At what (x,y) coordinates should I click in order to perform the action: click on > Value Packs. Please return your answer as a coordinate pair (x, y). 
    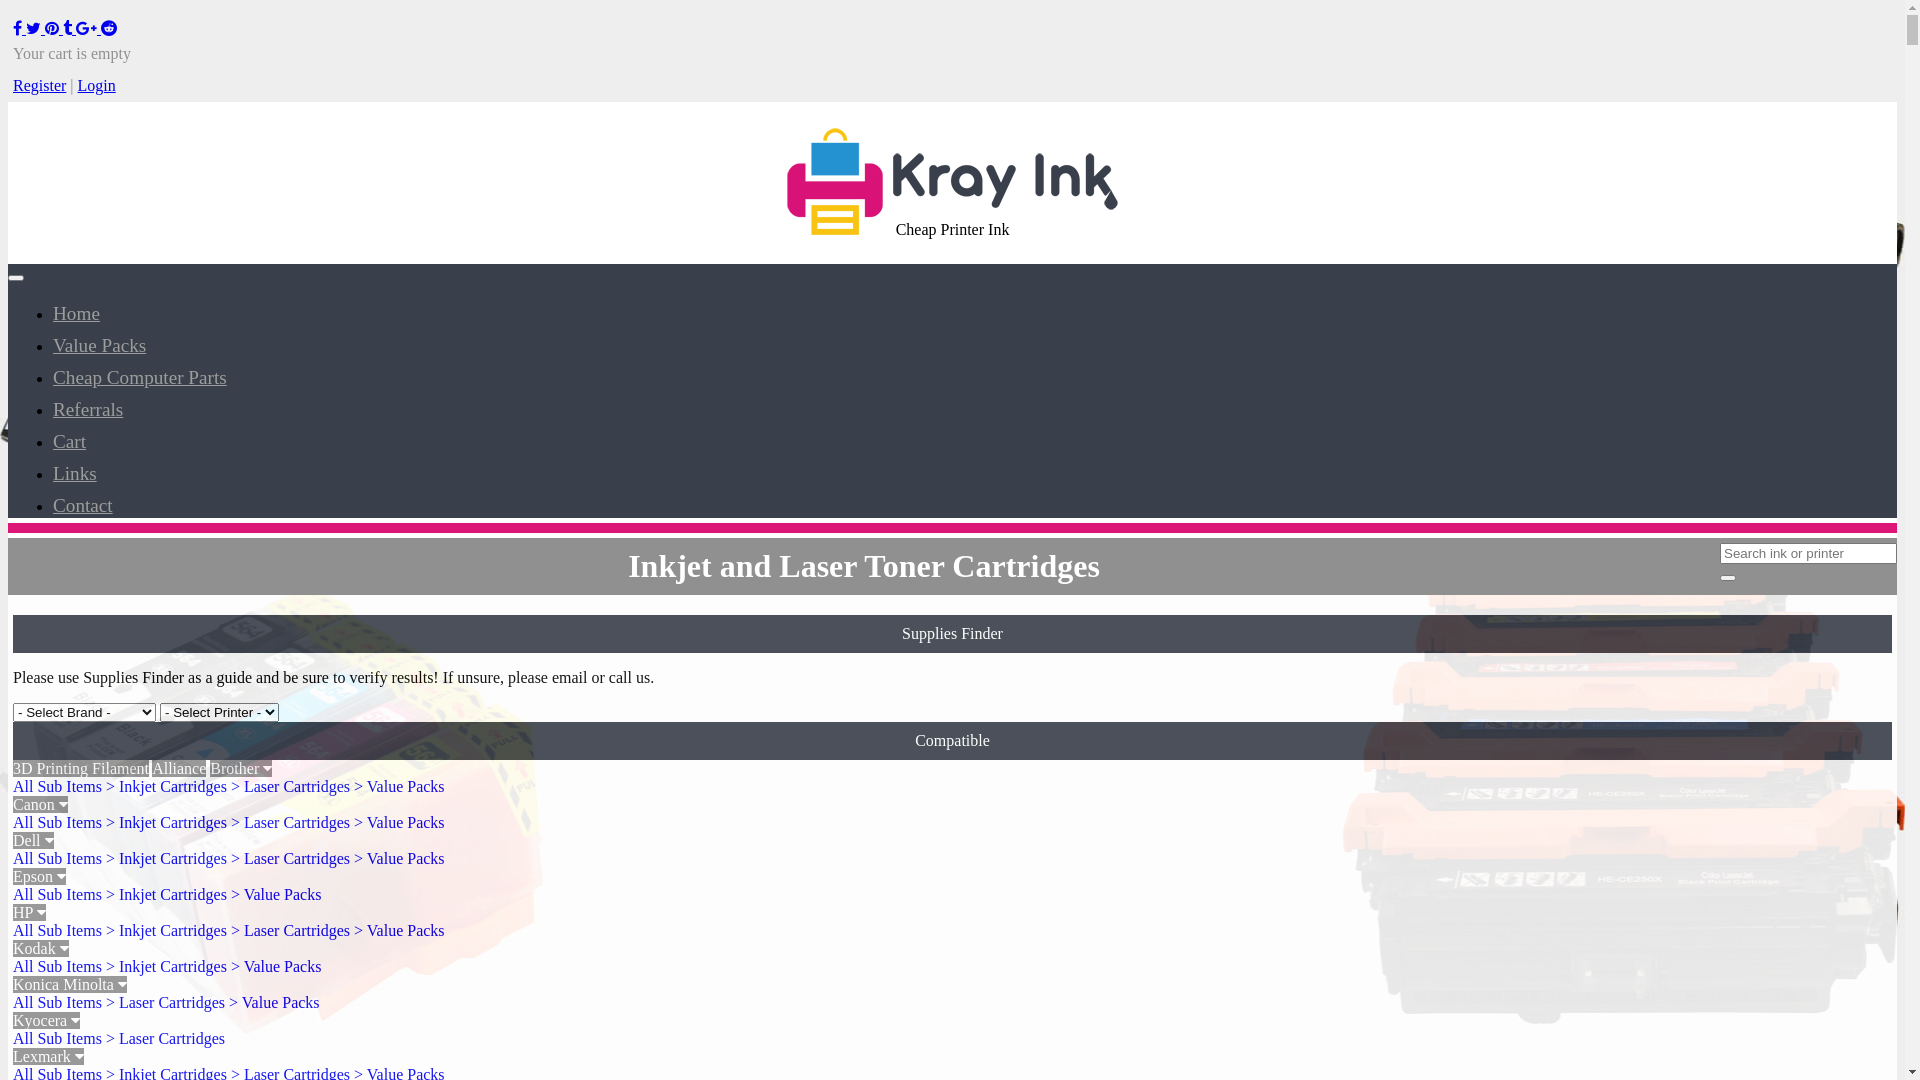
    Looking at the image, I should click on (400, 822).